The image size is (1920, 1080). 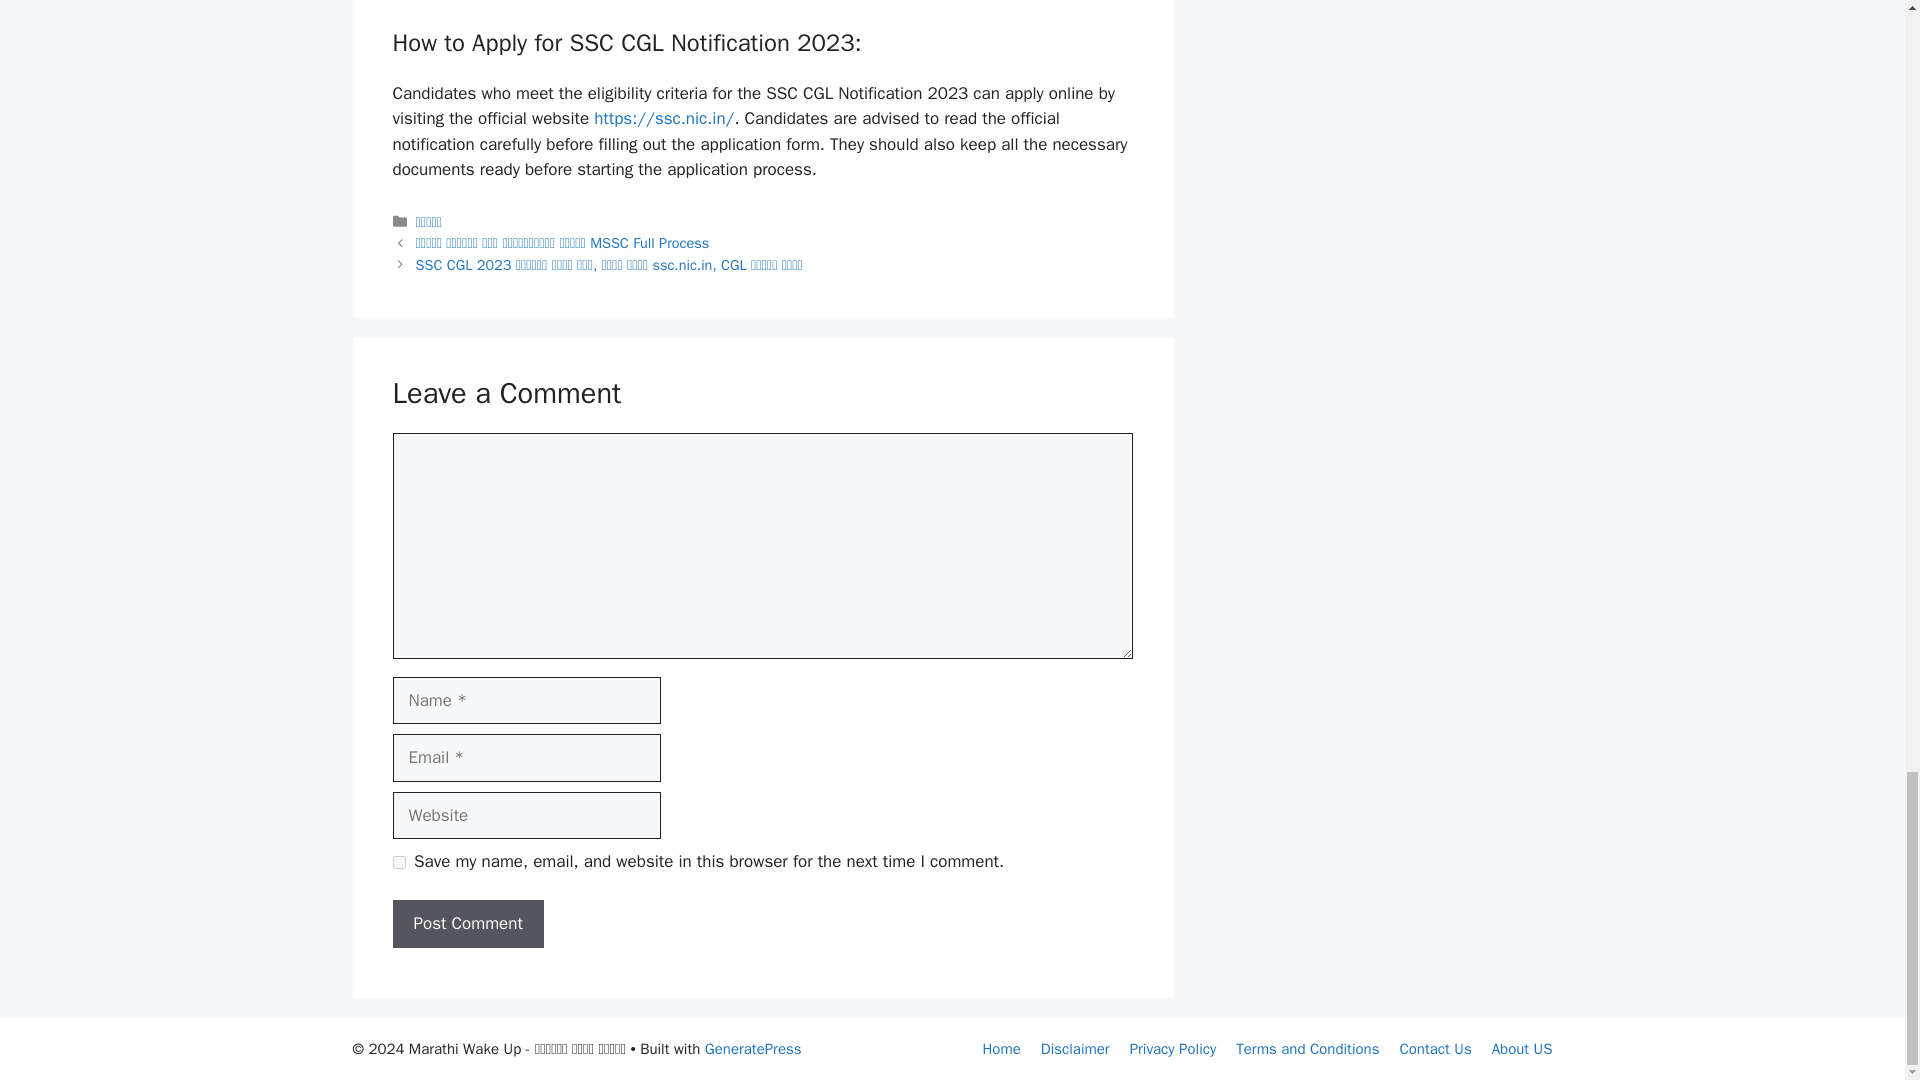 What do you see at coordinates (467, 924) in the screenshot?
I see `Post Comment` at bounding box center [467, 924].